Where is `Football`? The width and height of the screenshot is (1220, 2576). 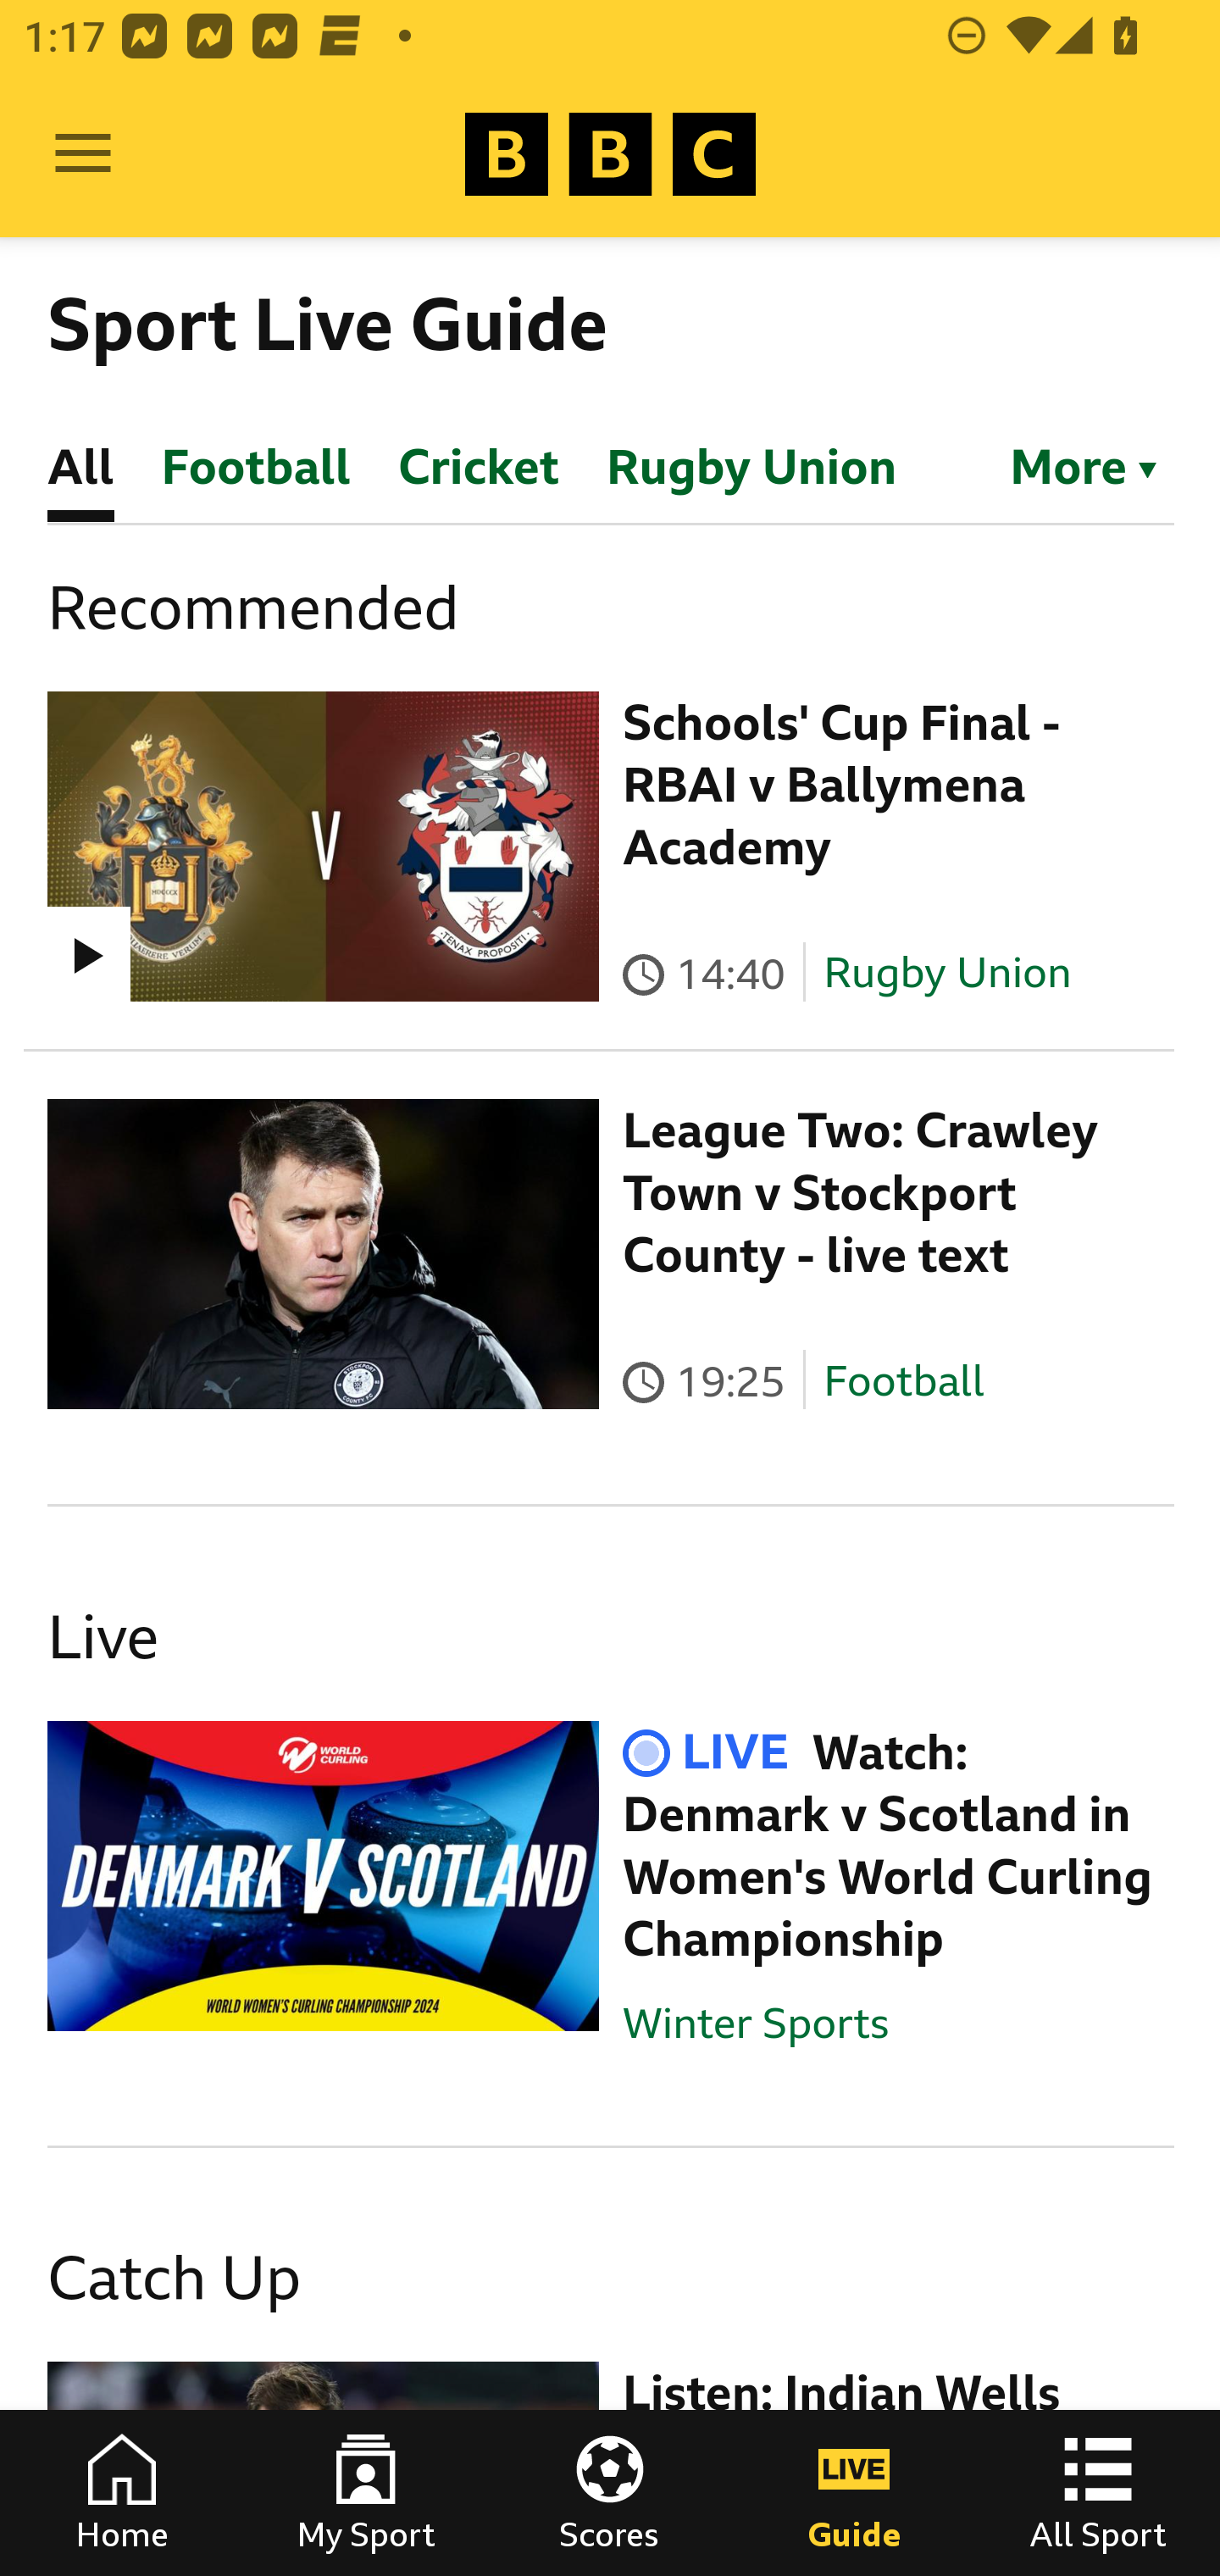
Football is located at coordinates (903, 1381).